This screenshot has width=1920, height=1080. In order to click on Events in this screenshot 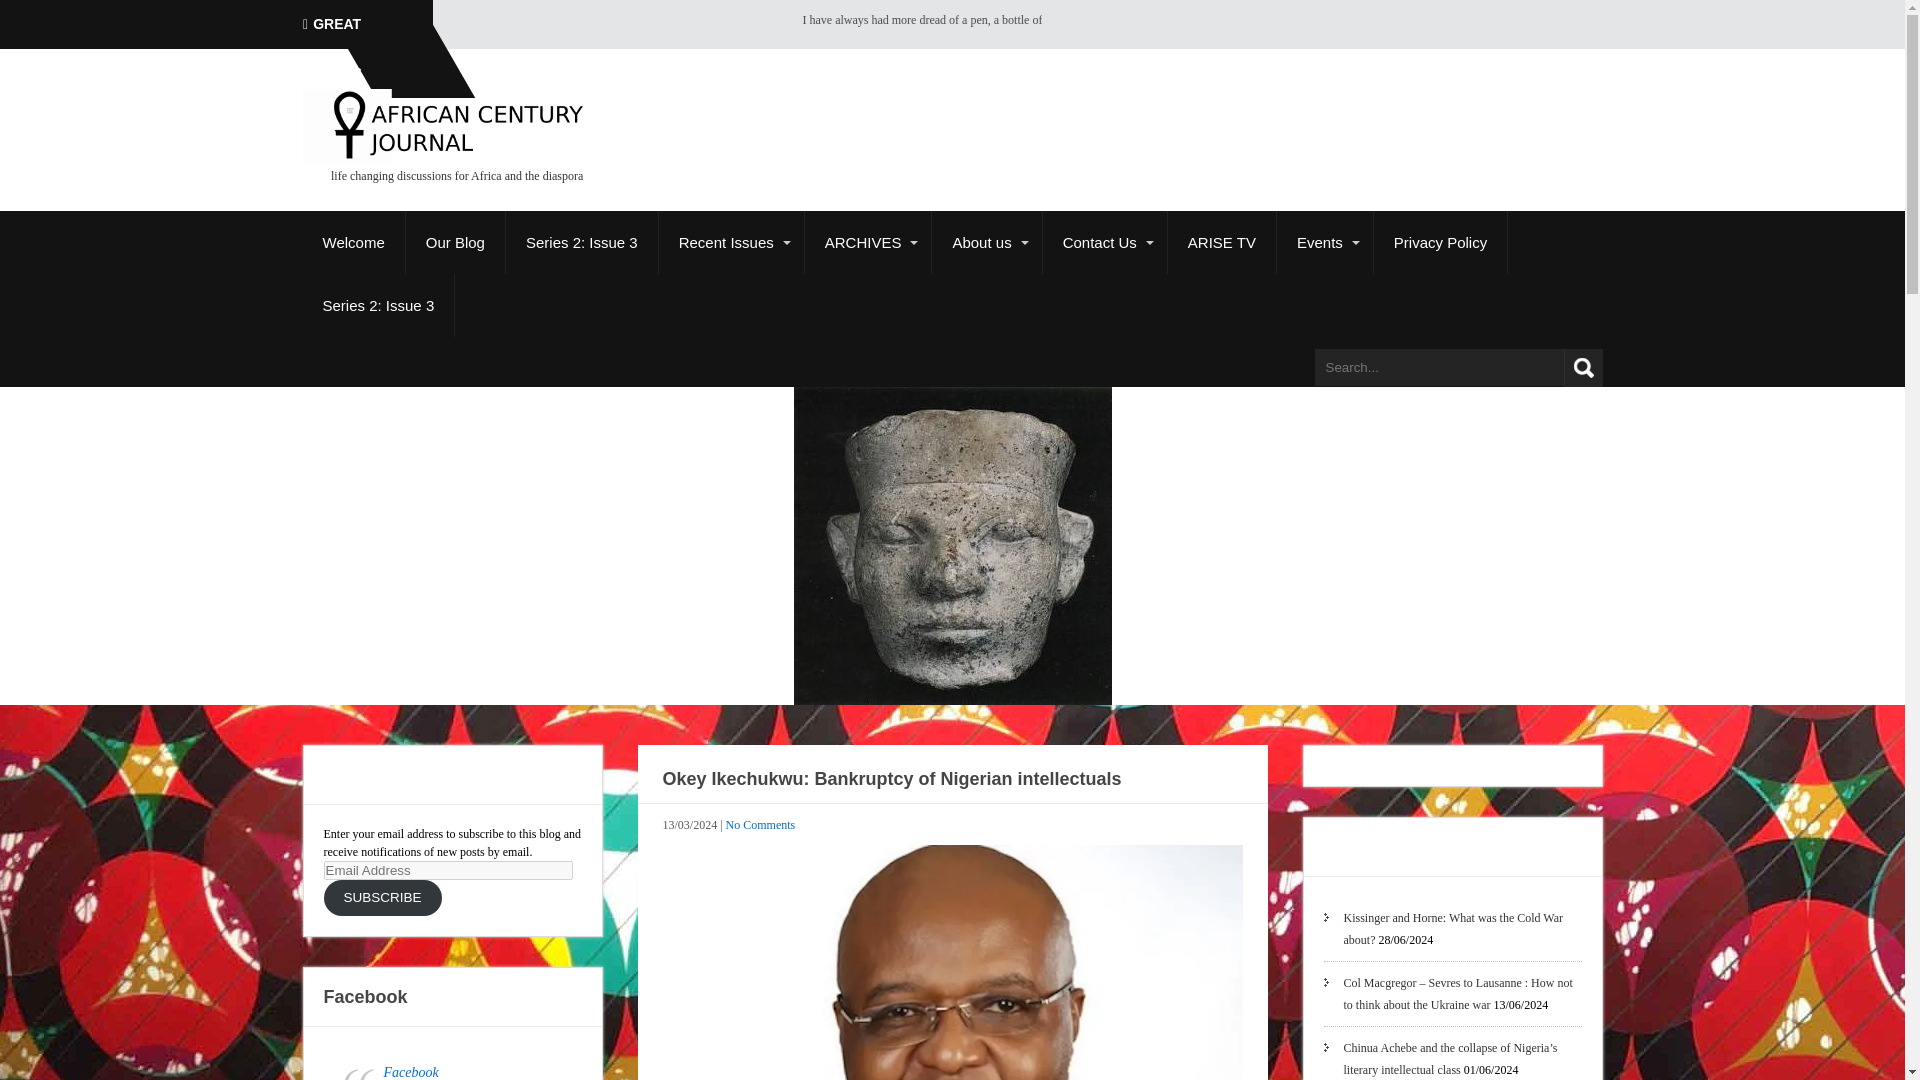, I will do `click(1325, 242)`.